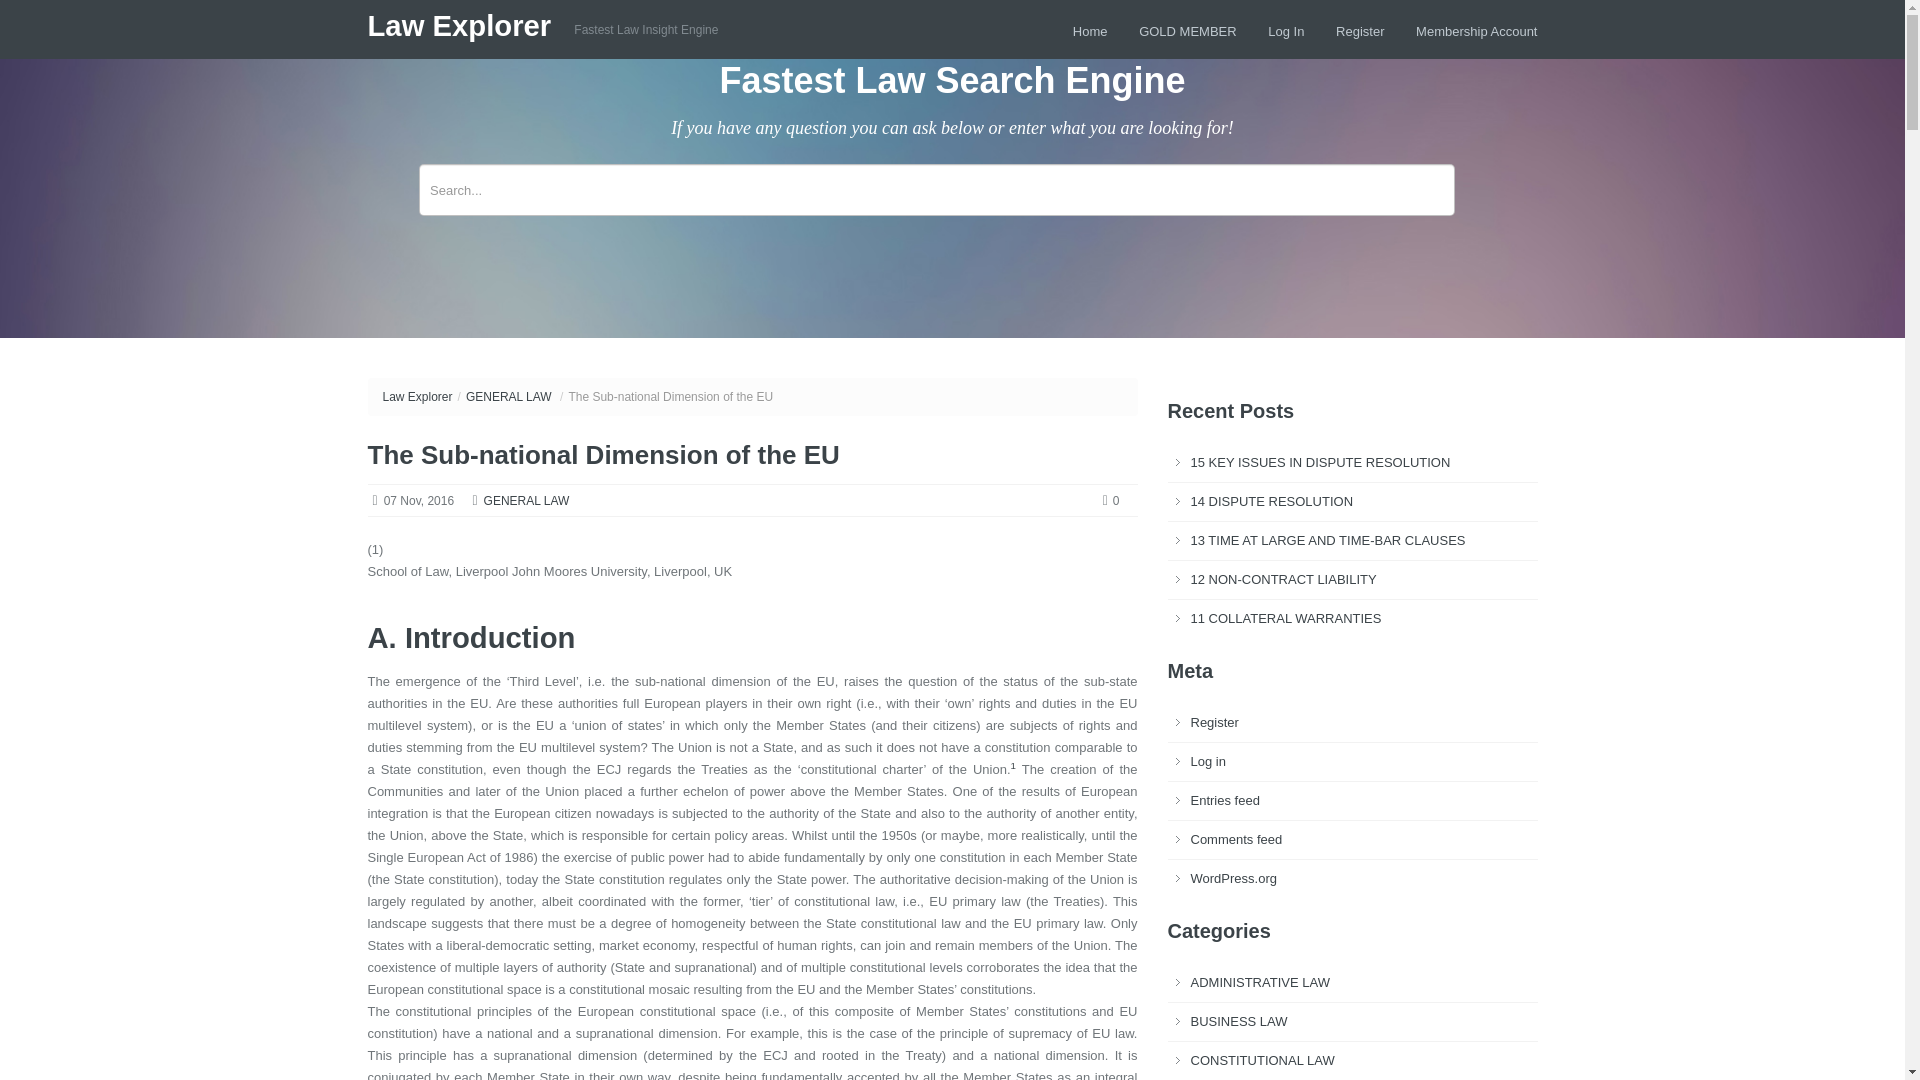 The image size is (1920, 1080). Describe the element at coordinates (416, 396) in the screenshot. I see `Law Explorer` at that location.